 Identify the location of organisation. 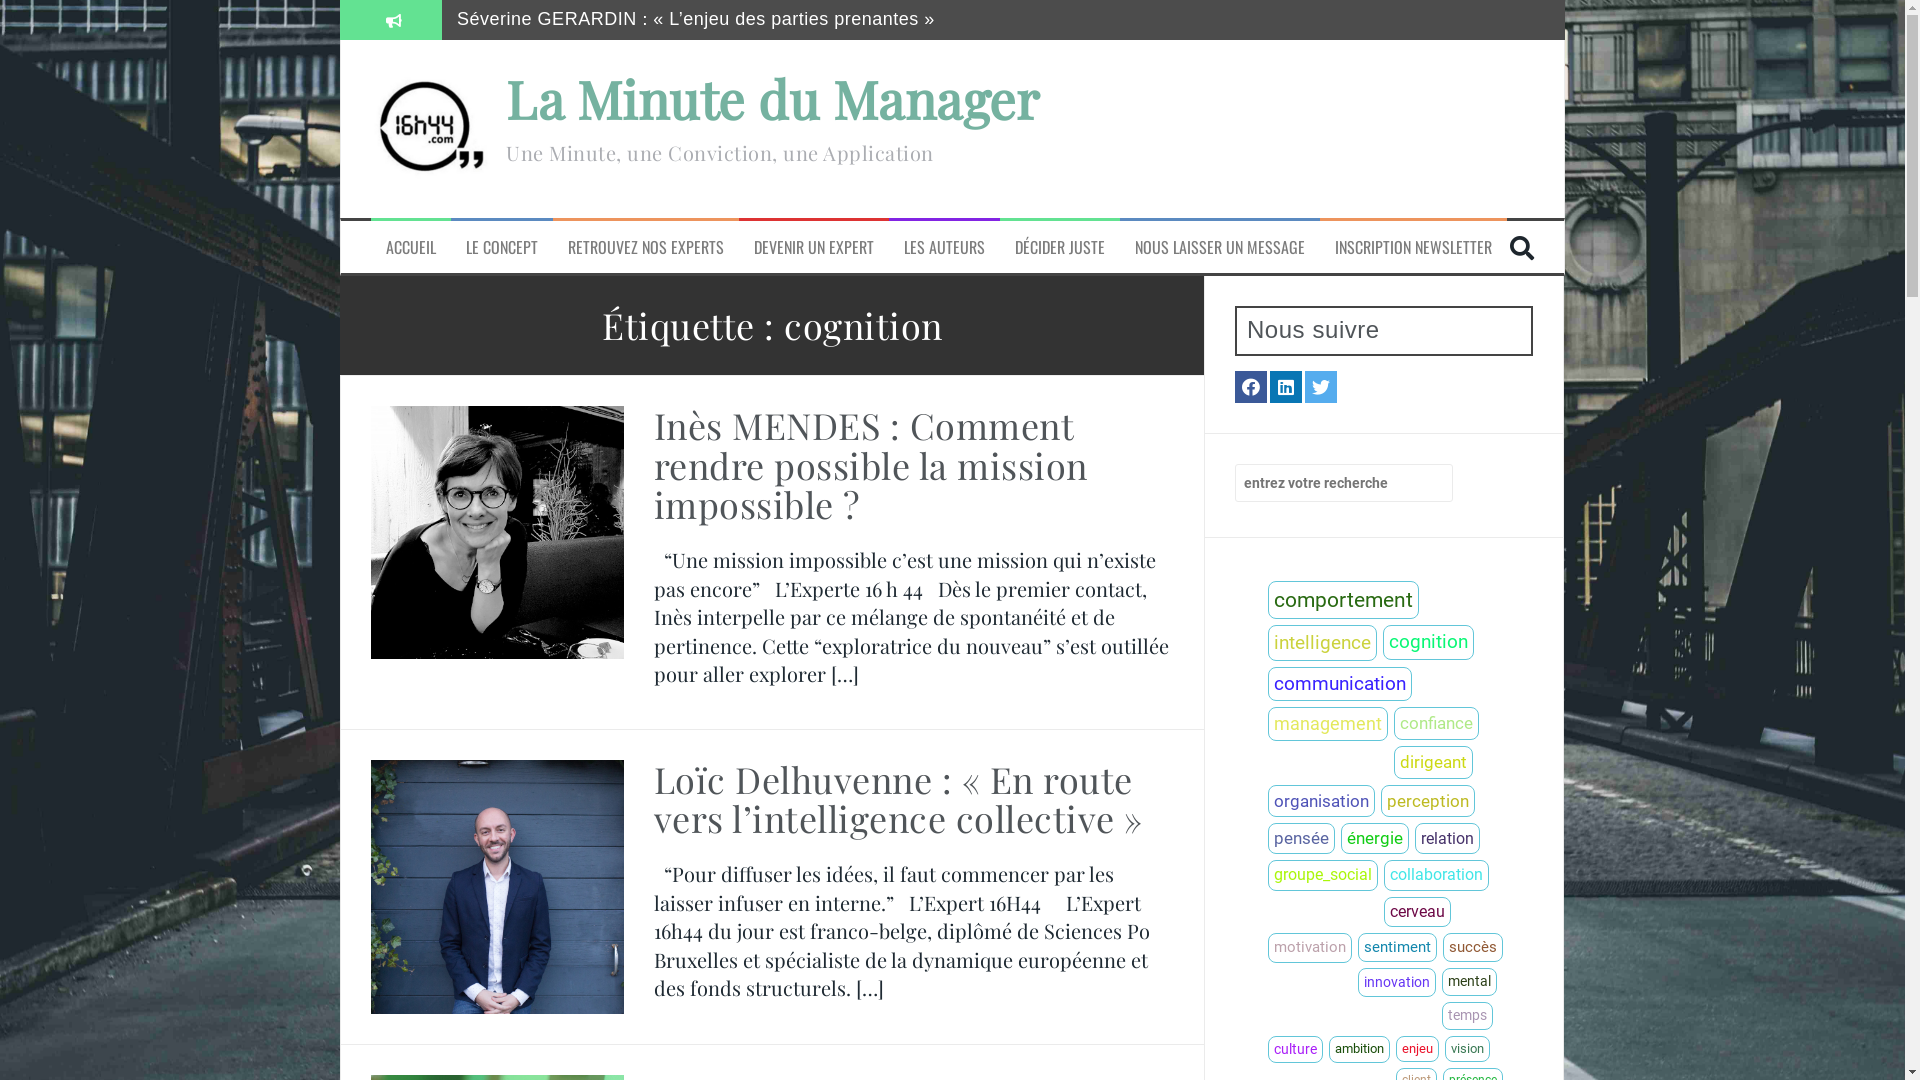
(1322, 801).